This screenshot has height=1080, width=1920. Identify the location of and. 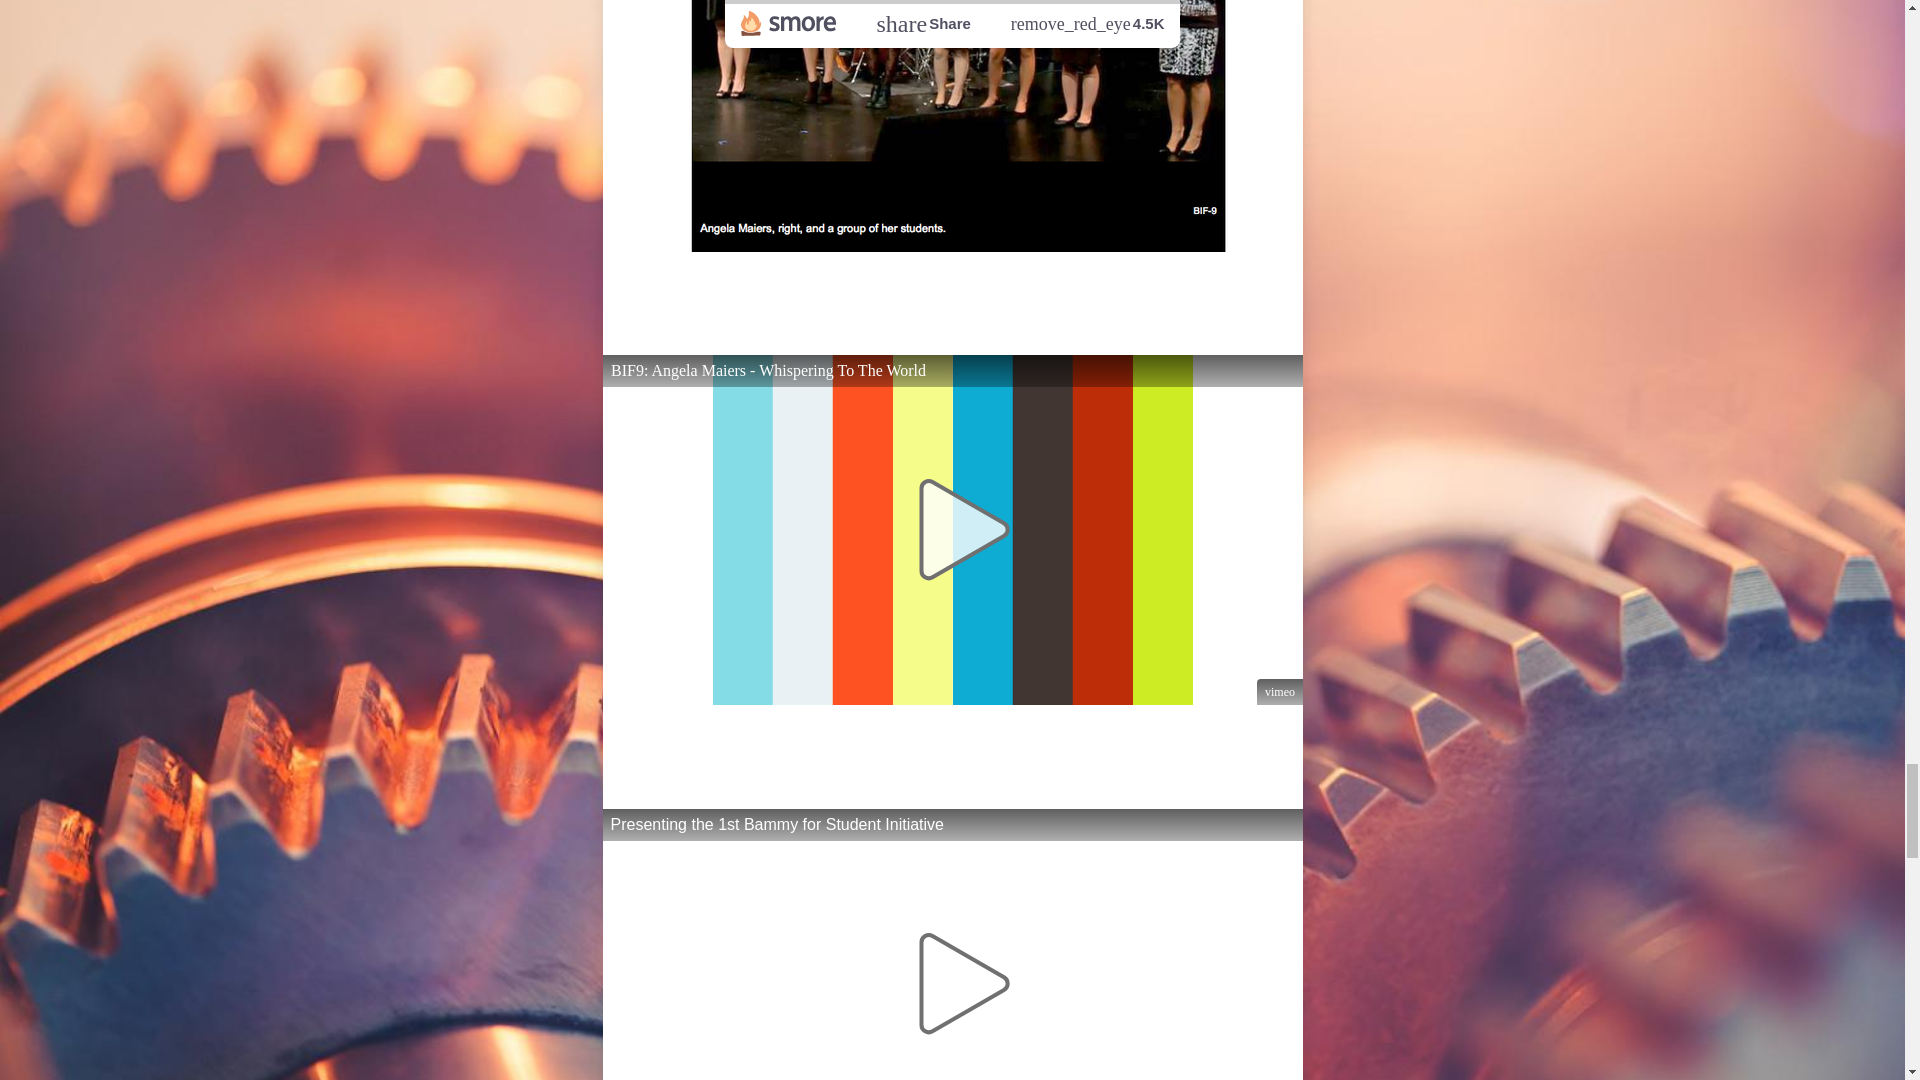
(943, 288).